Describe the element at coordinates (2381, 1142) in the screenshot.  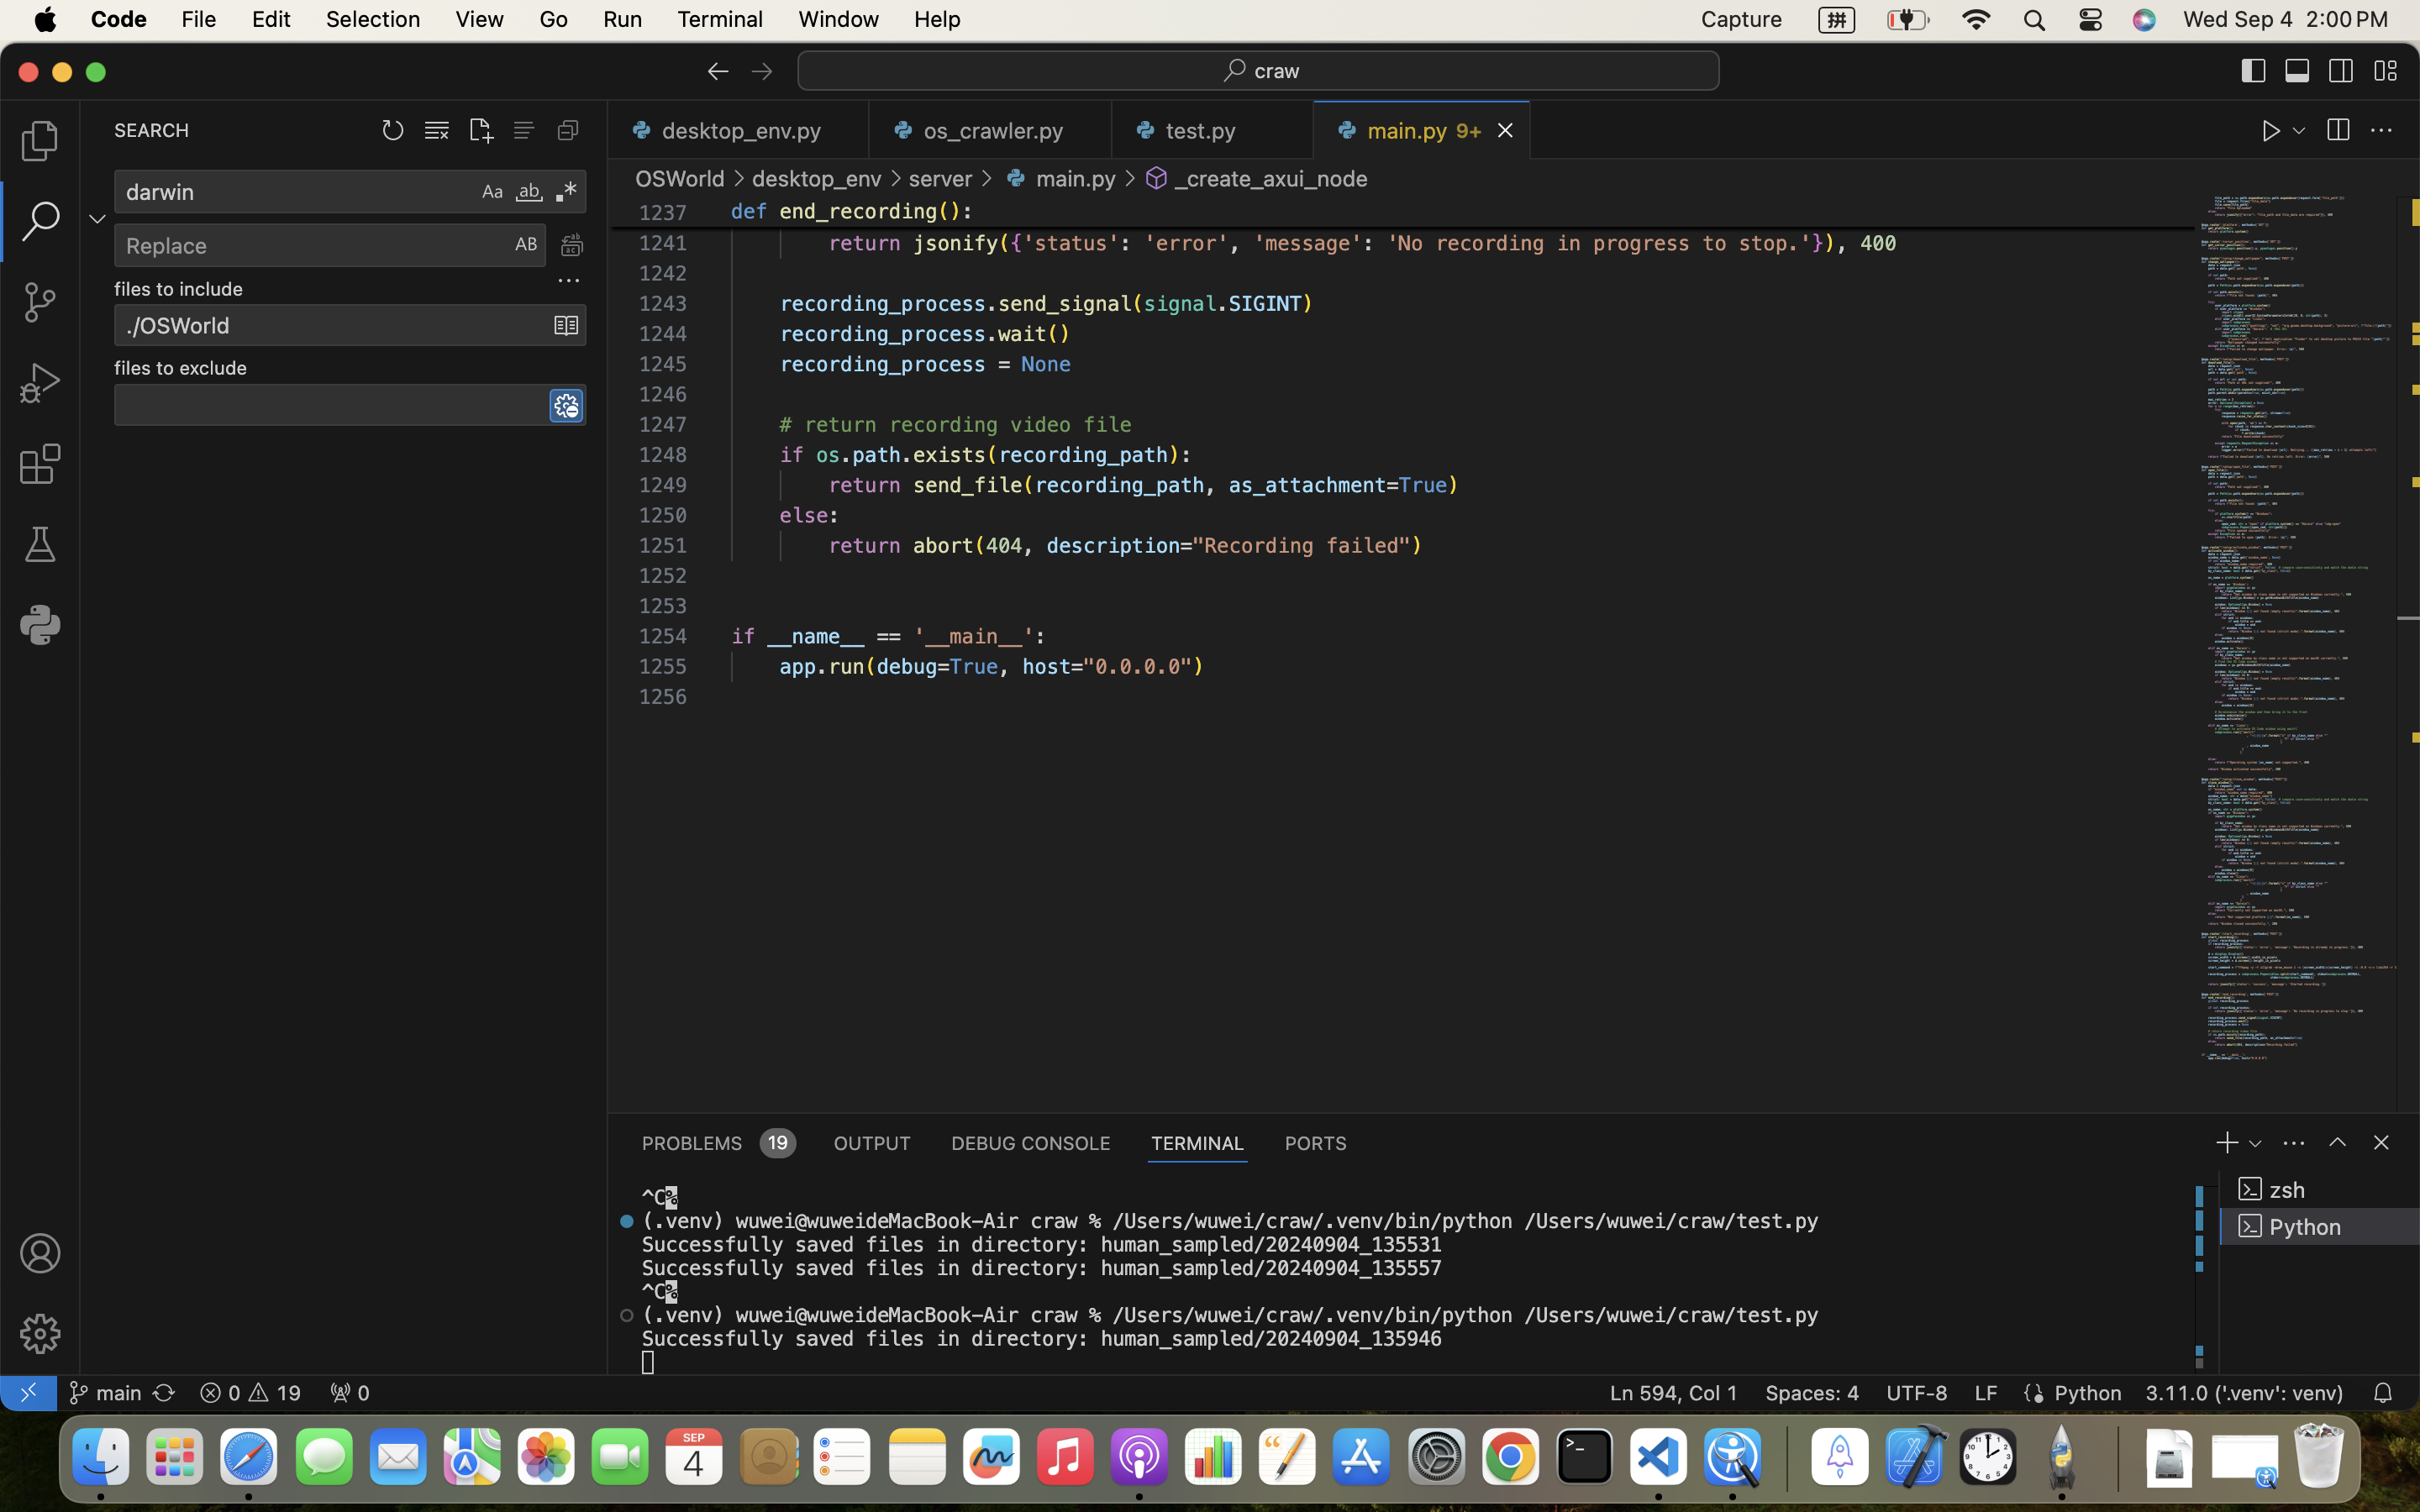
I see `` at that location.